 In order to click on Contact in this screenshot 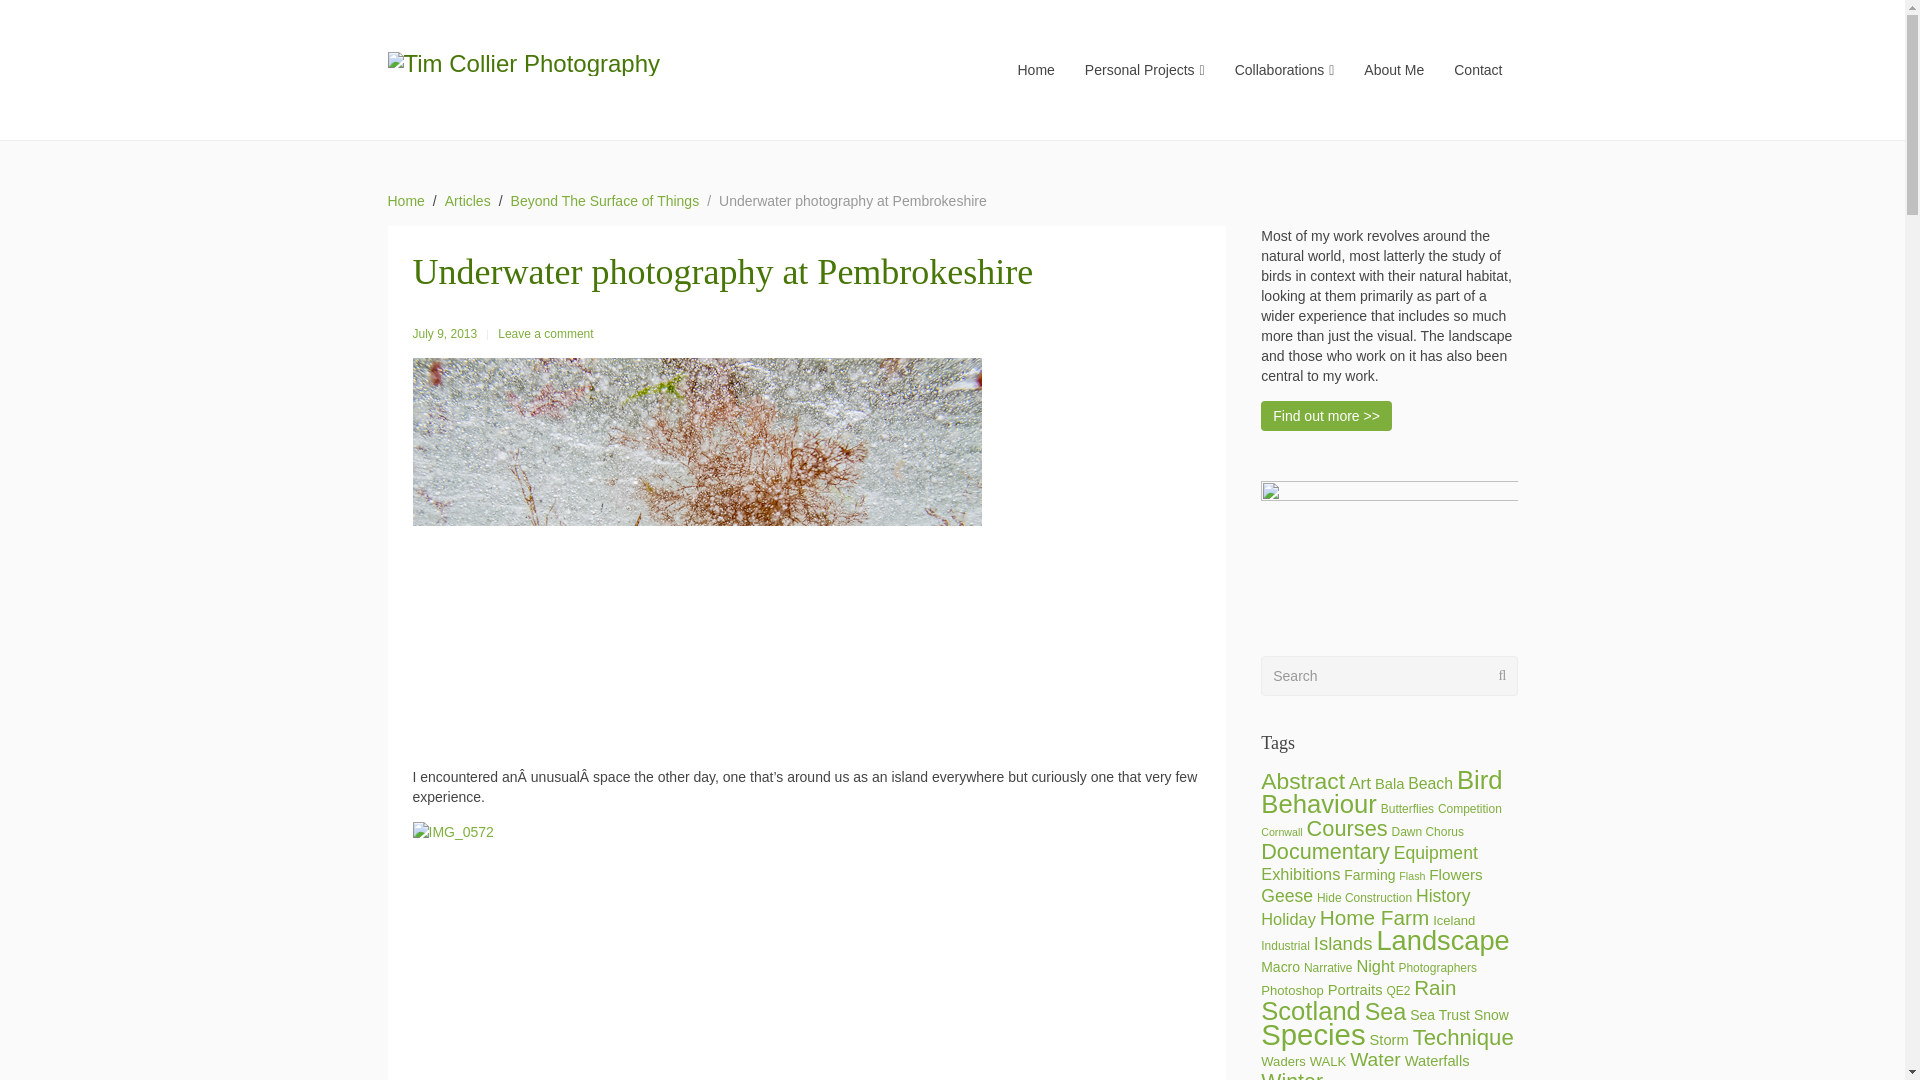, I will do `click(1477, 69)`.